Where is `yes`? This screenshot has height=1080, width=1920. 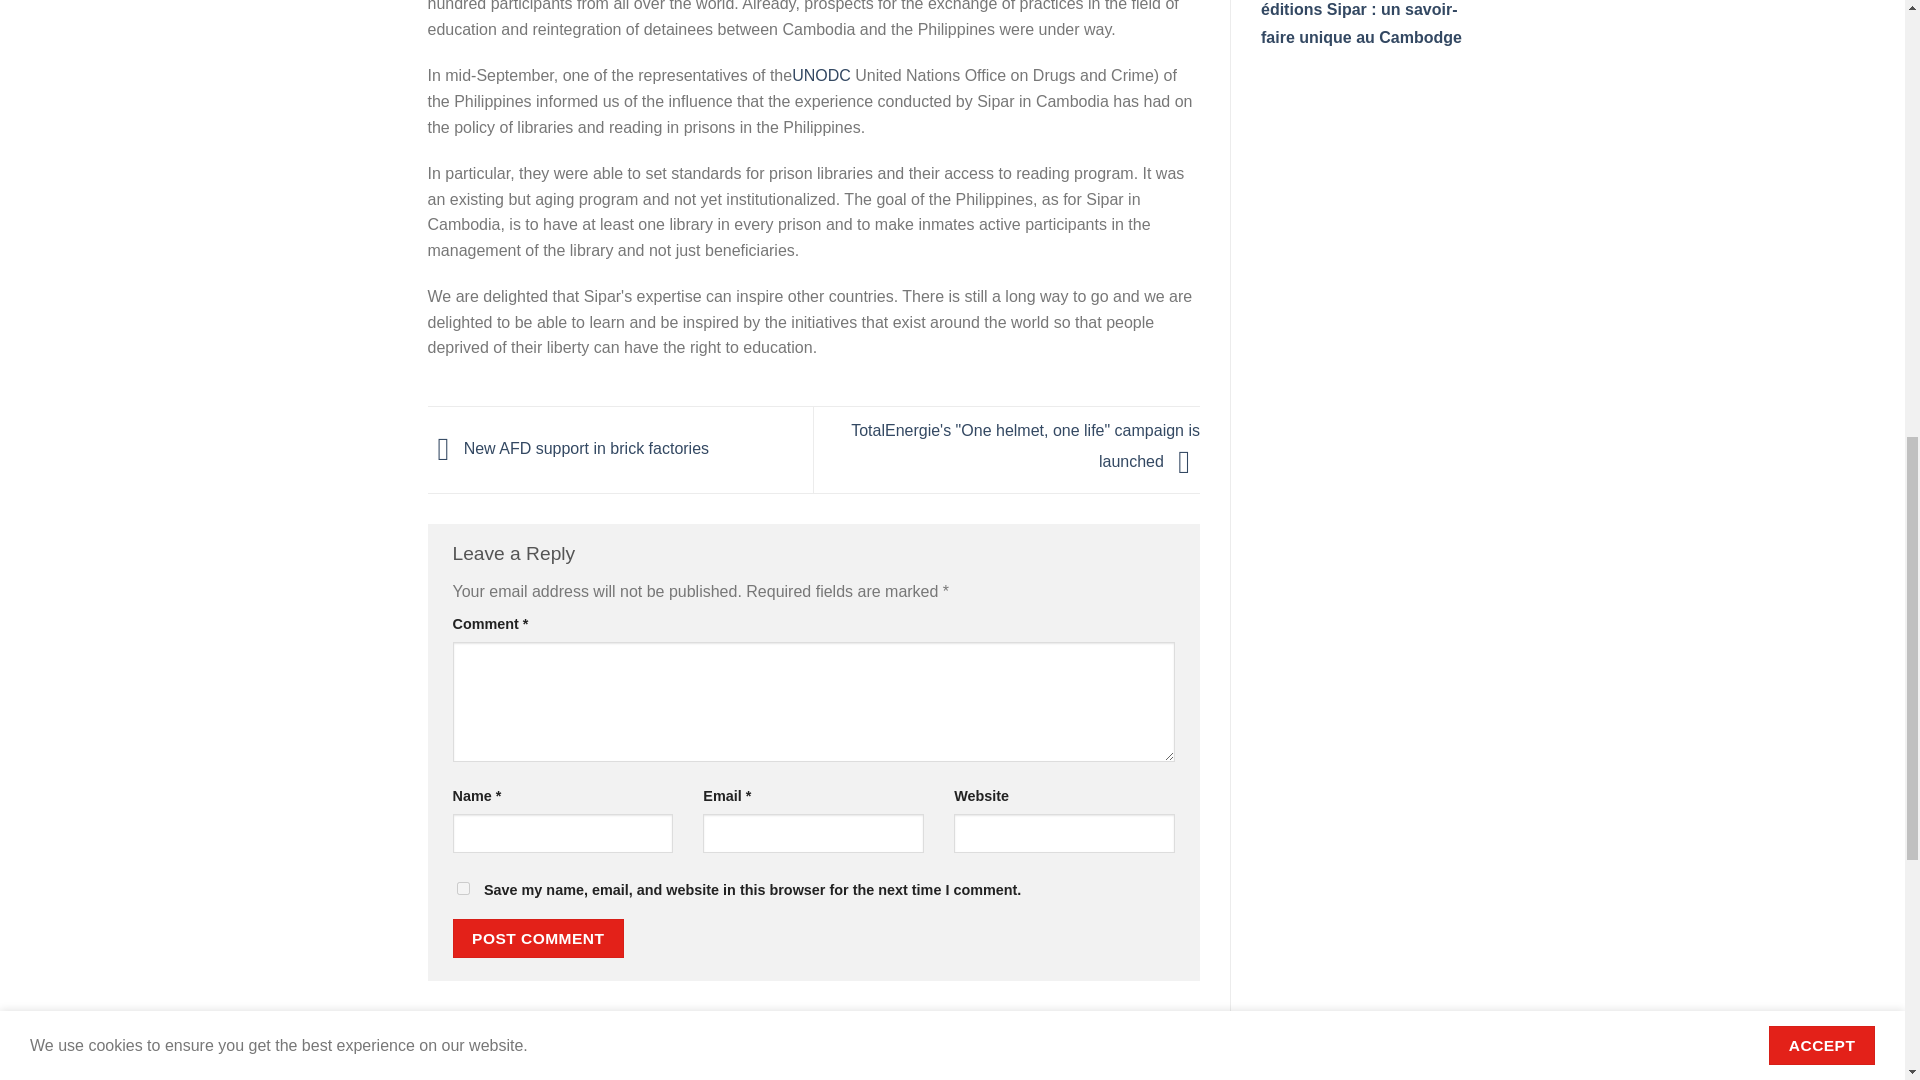 yes is located at coordinates (462, 888).